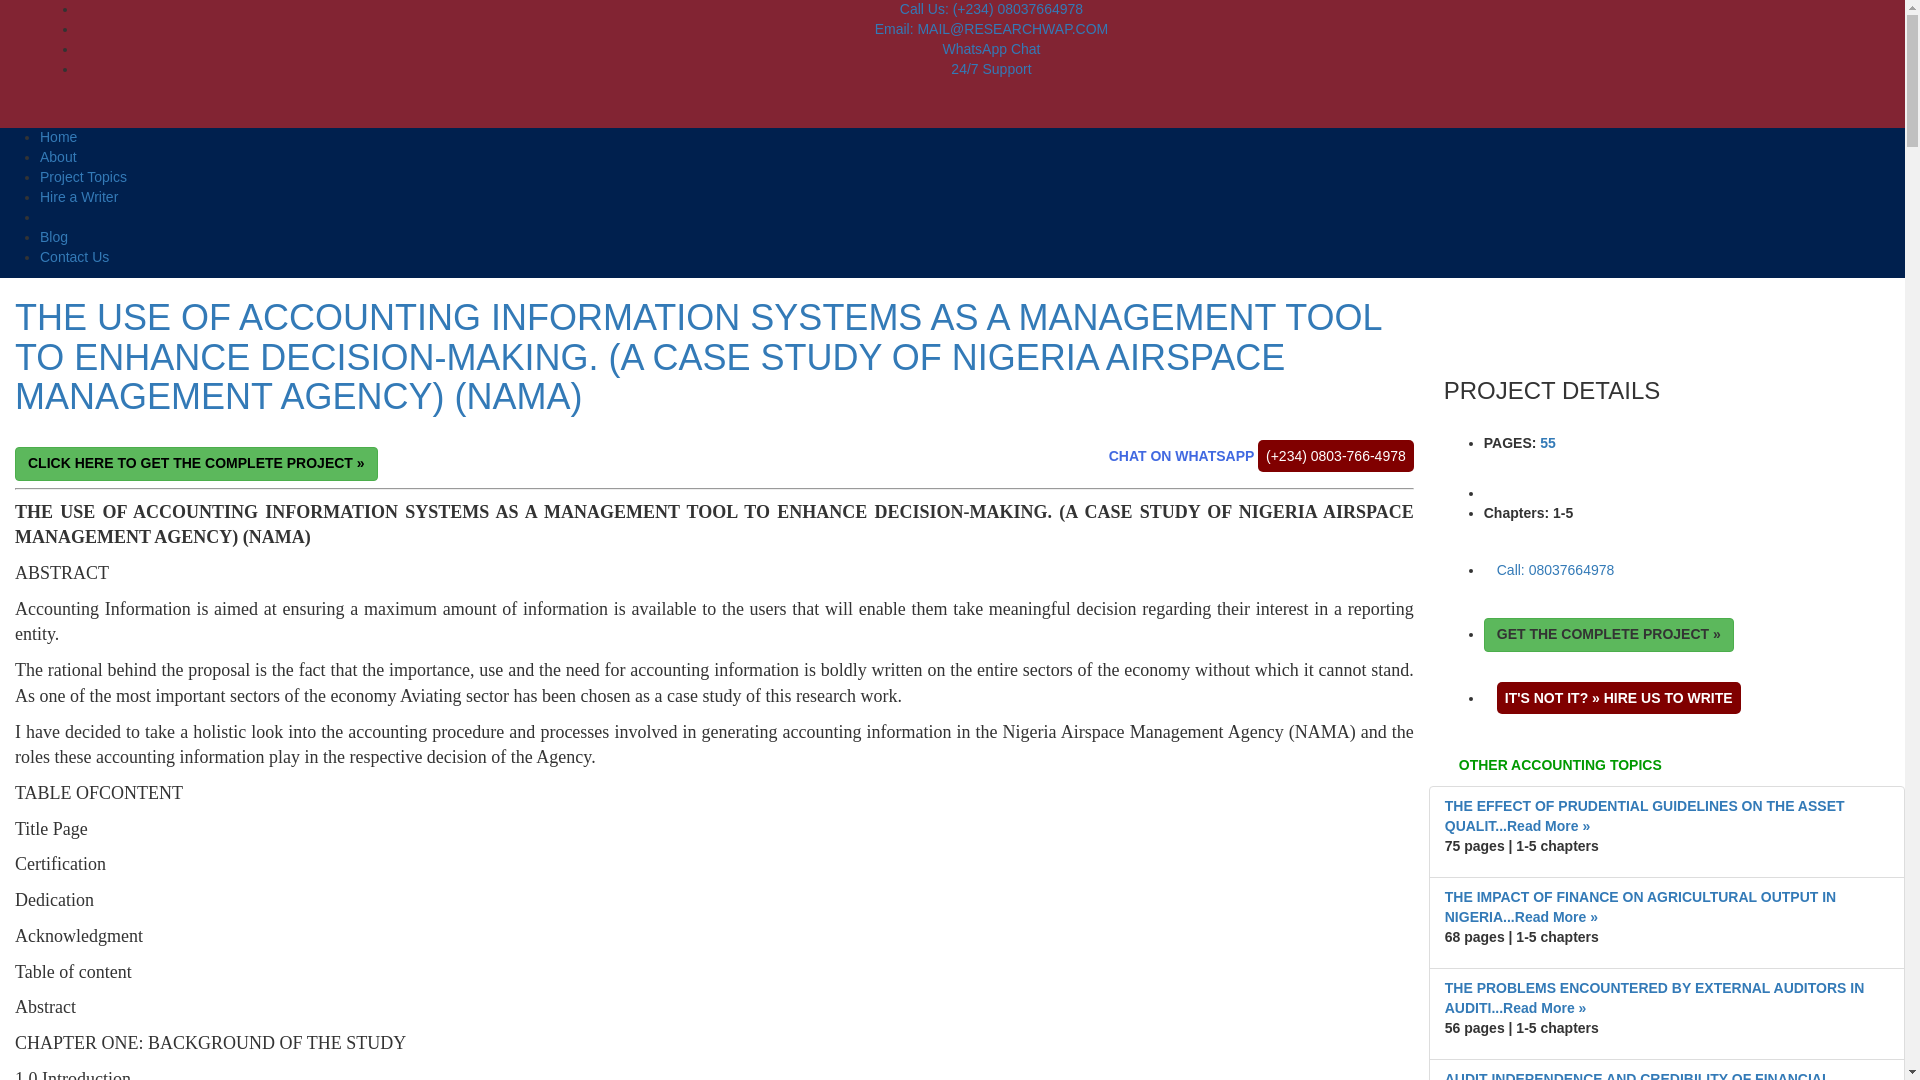 This screenshot has width=1920, height=1080. I want to click on Hire a Writer, so click(78, 197).